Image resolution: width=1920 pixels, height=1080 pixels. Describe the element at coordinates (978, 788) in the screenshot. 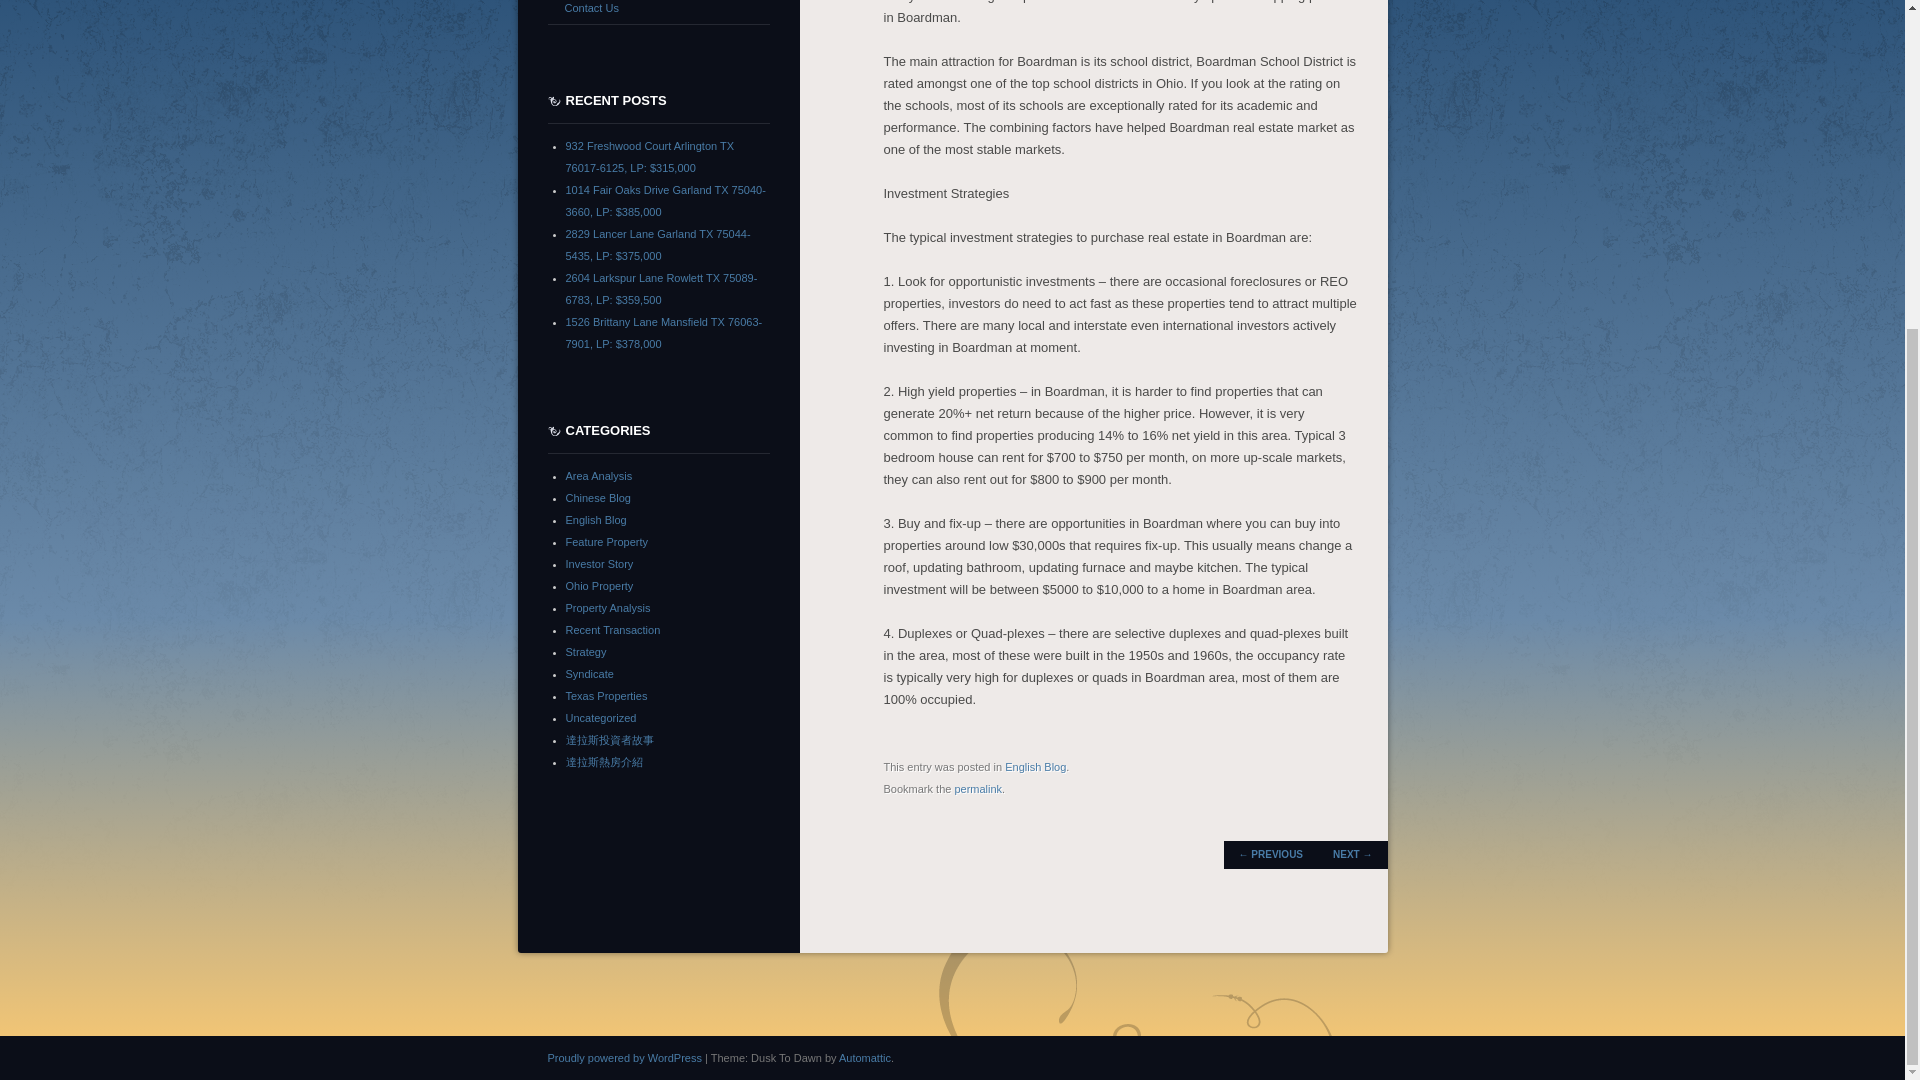

I see `permalink` at that location.